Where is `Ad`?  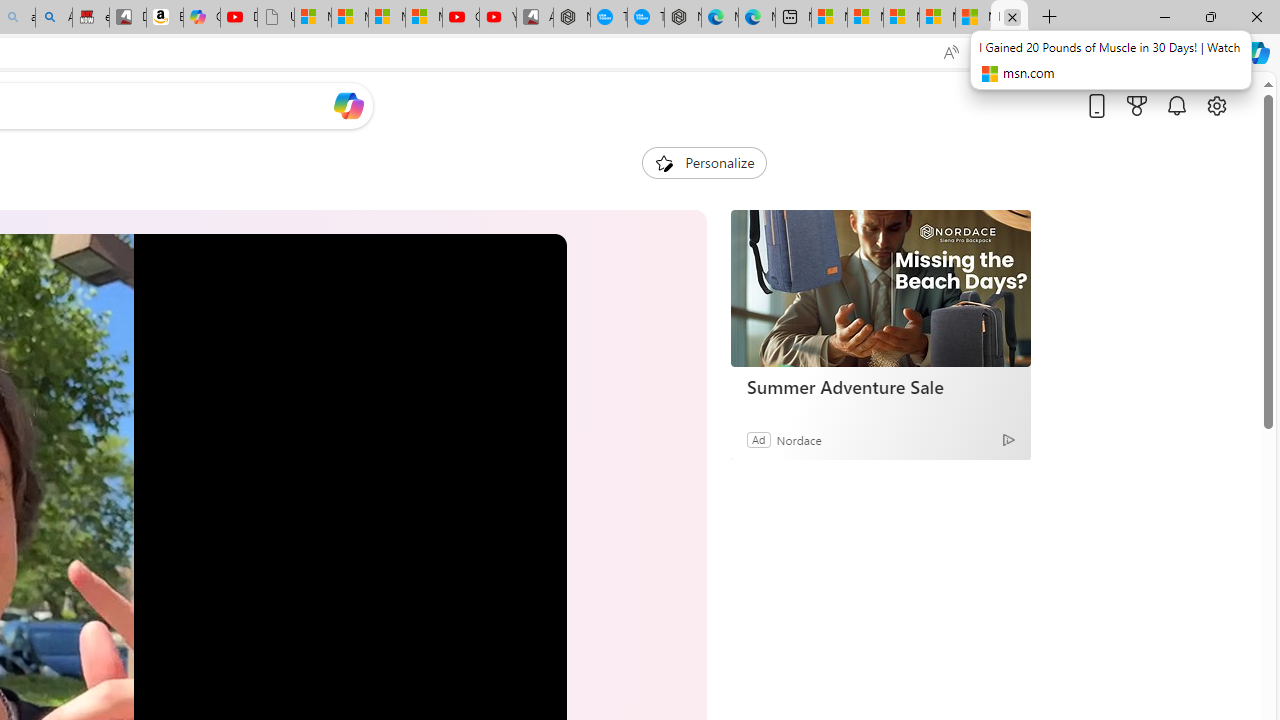
Ad is located at coordinates (758, 439).